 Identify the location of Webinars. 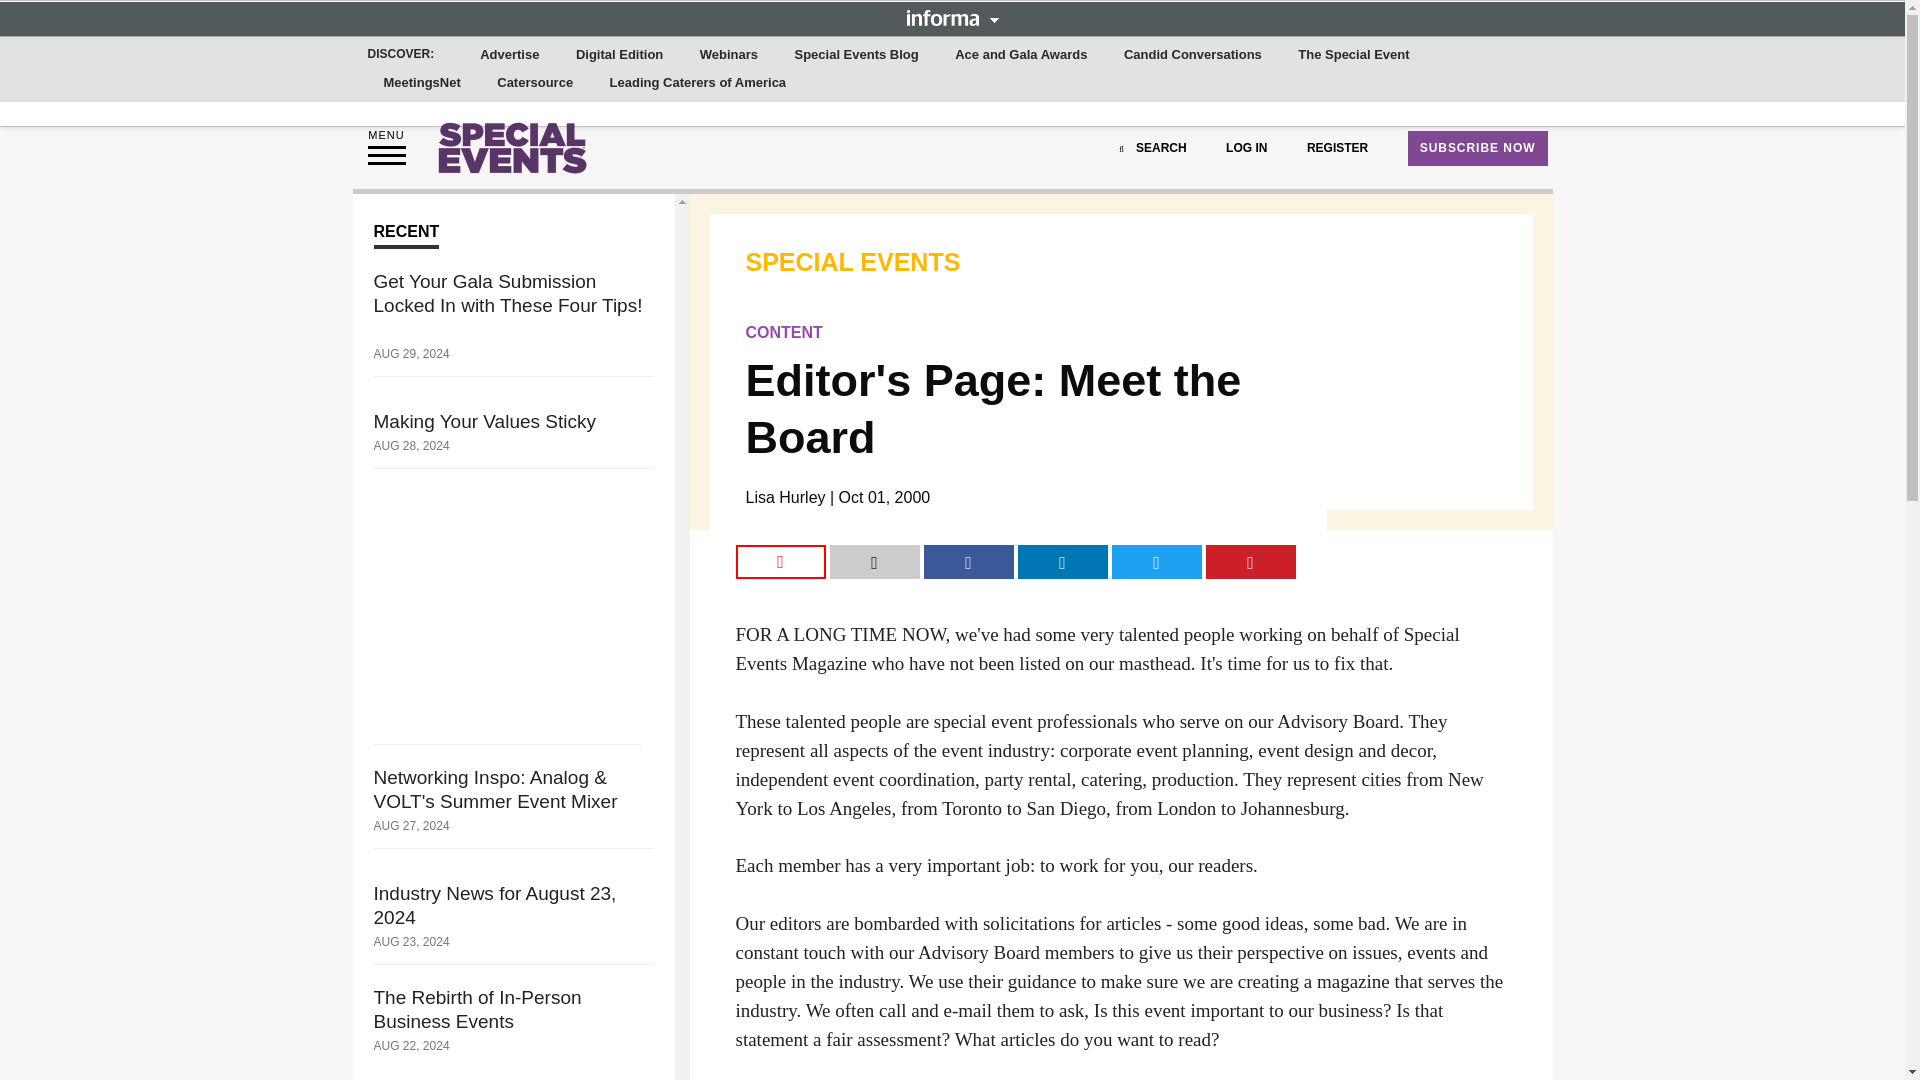
(728, 55).